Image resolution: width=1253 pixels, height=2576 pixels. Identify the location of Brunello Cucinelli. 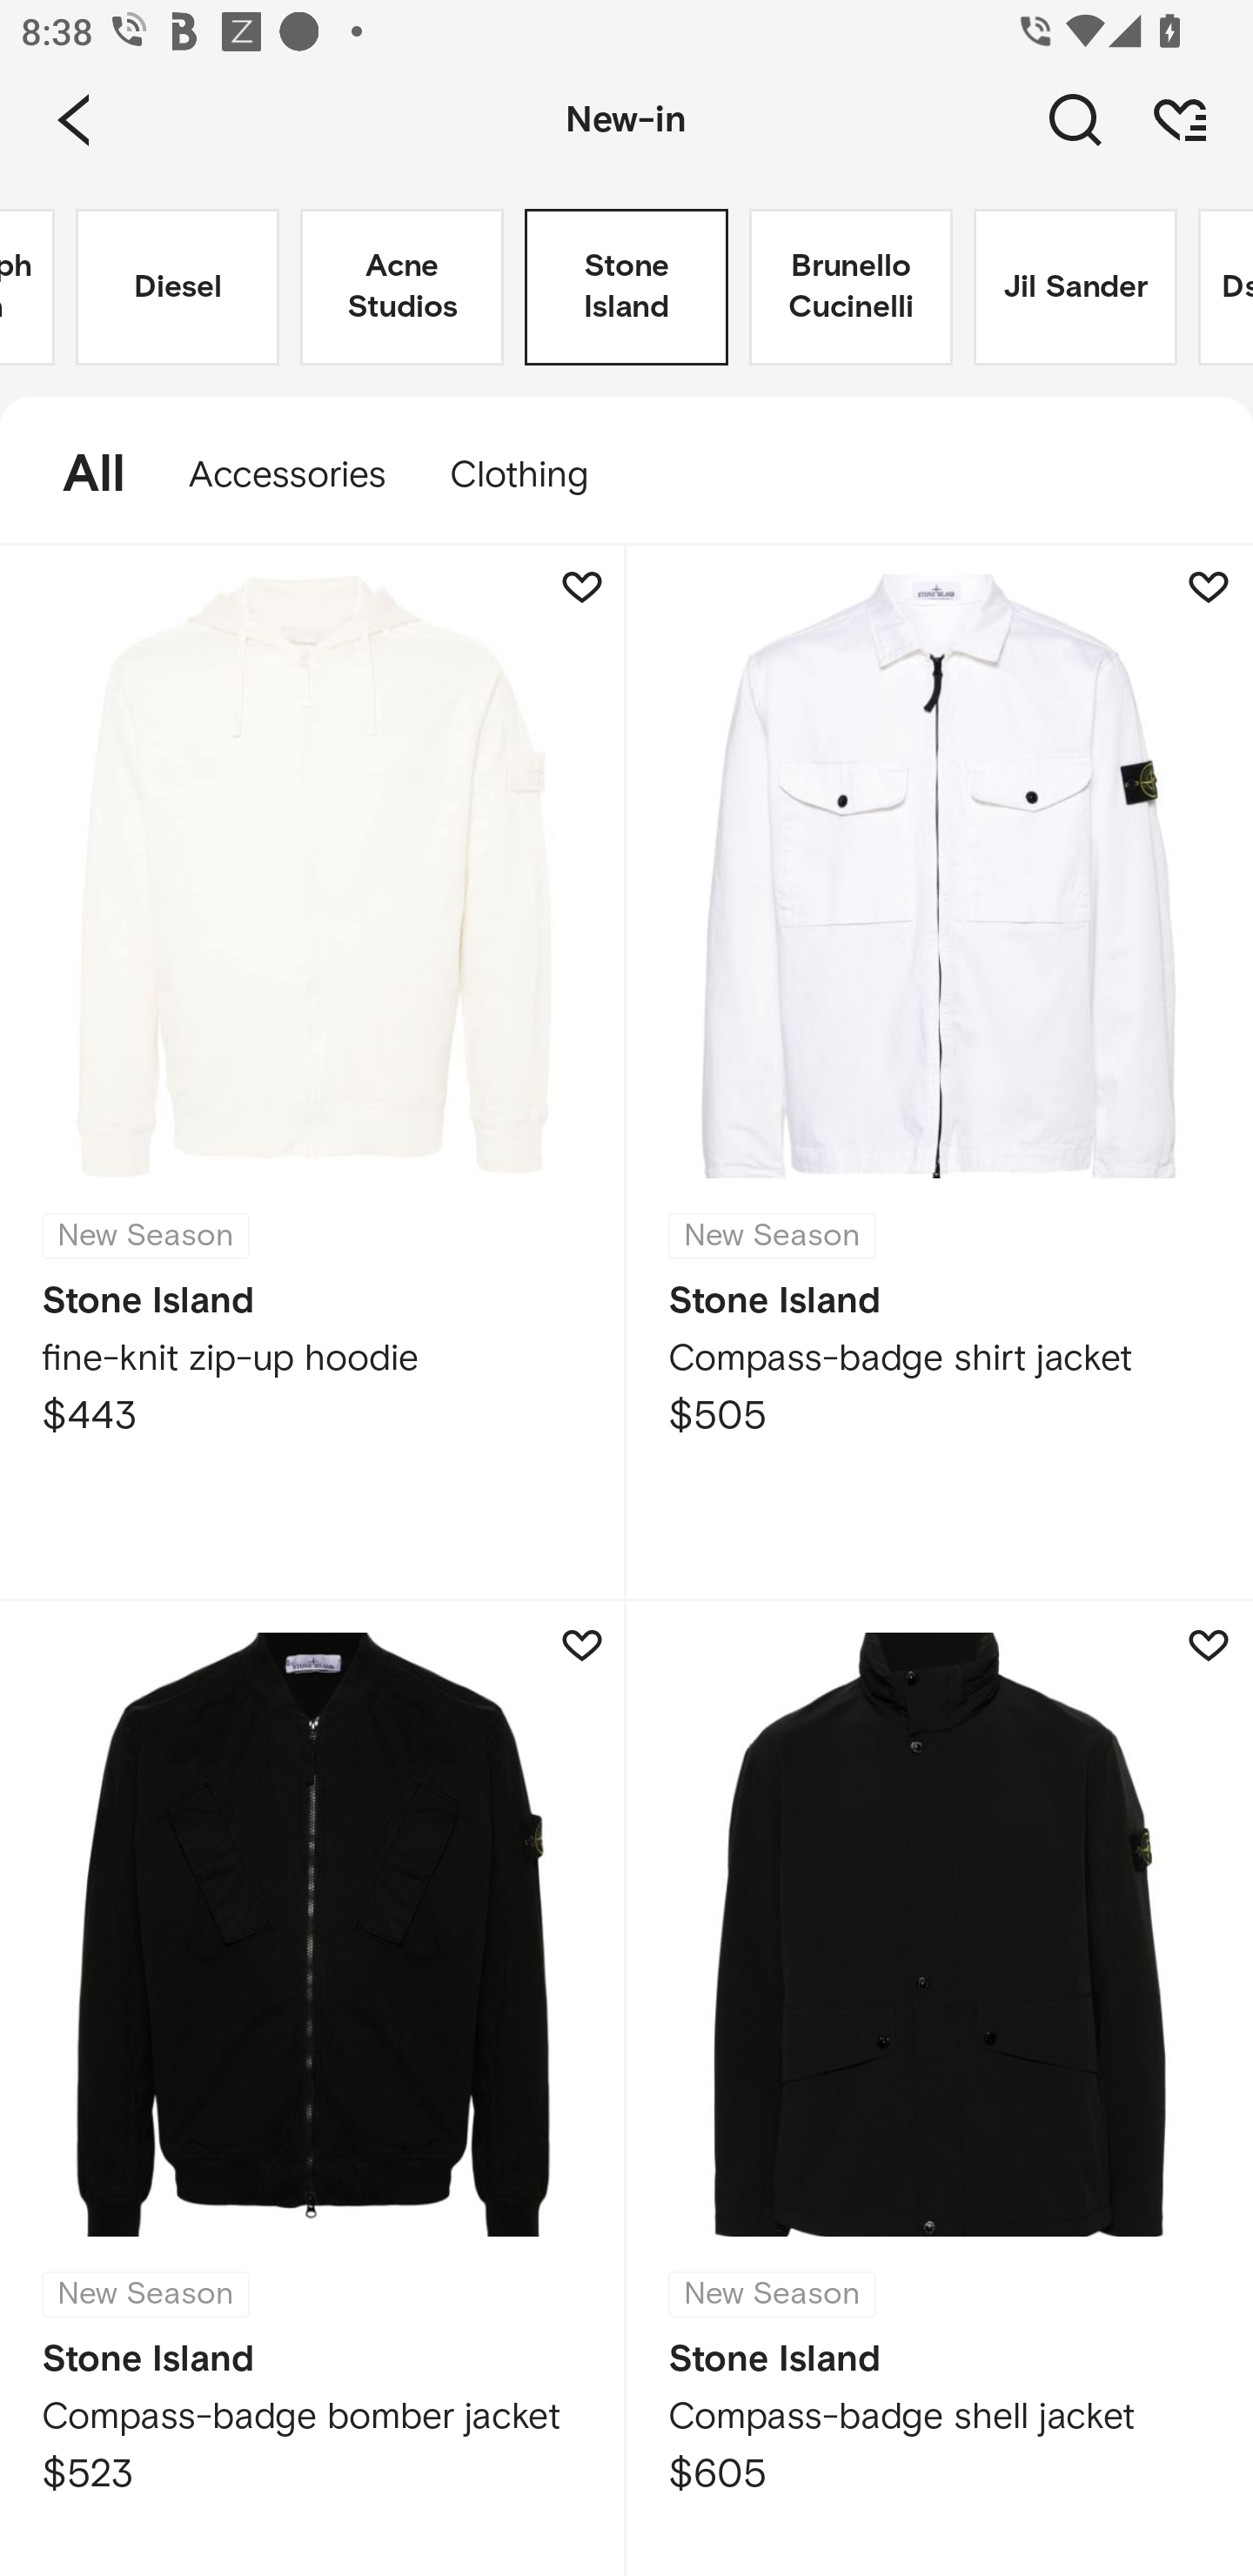
(851, 287).